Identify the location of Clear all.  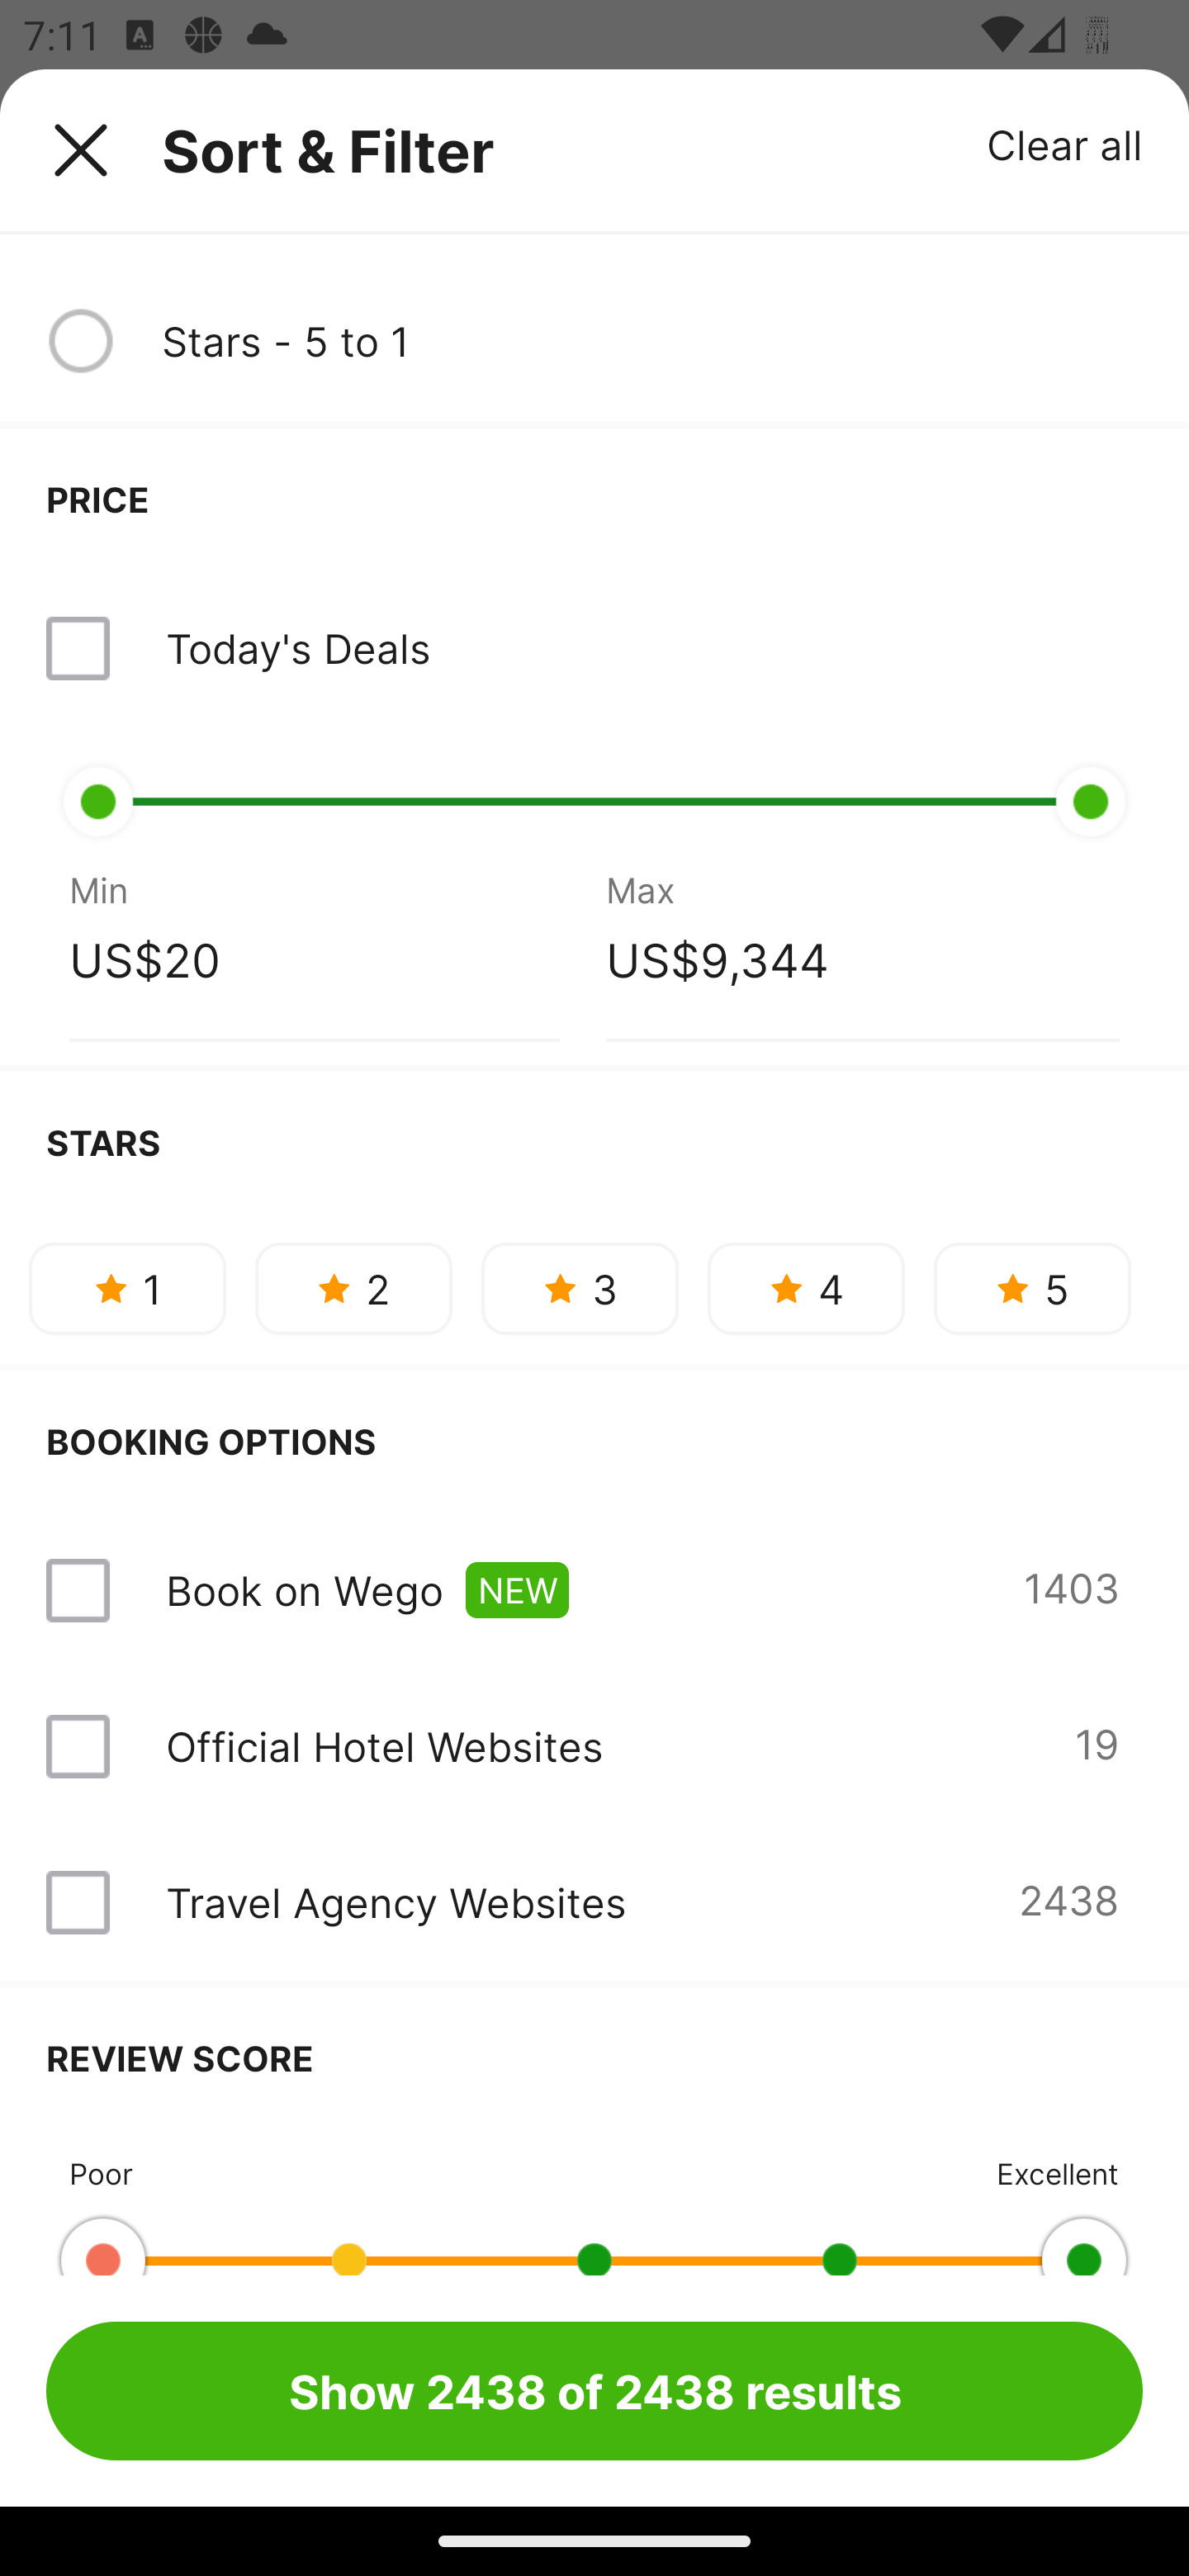
(1065, 144).